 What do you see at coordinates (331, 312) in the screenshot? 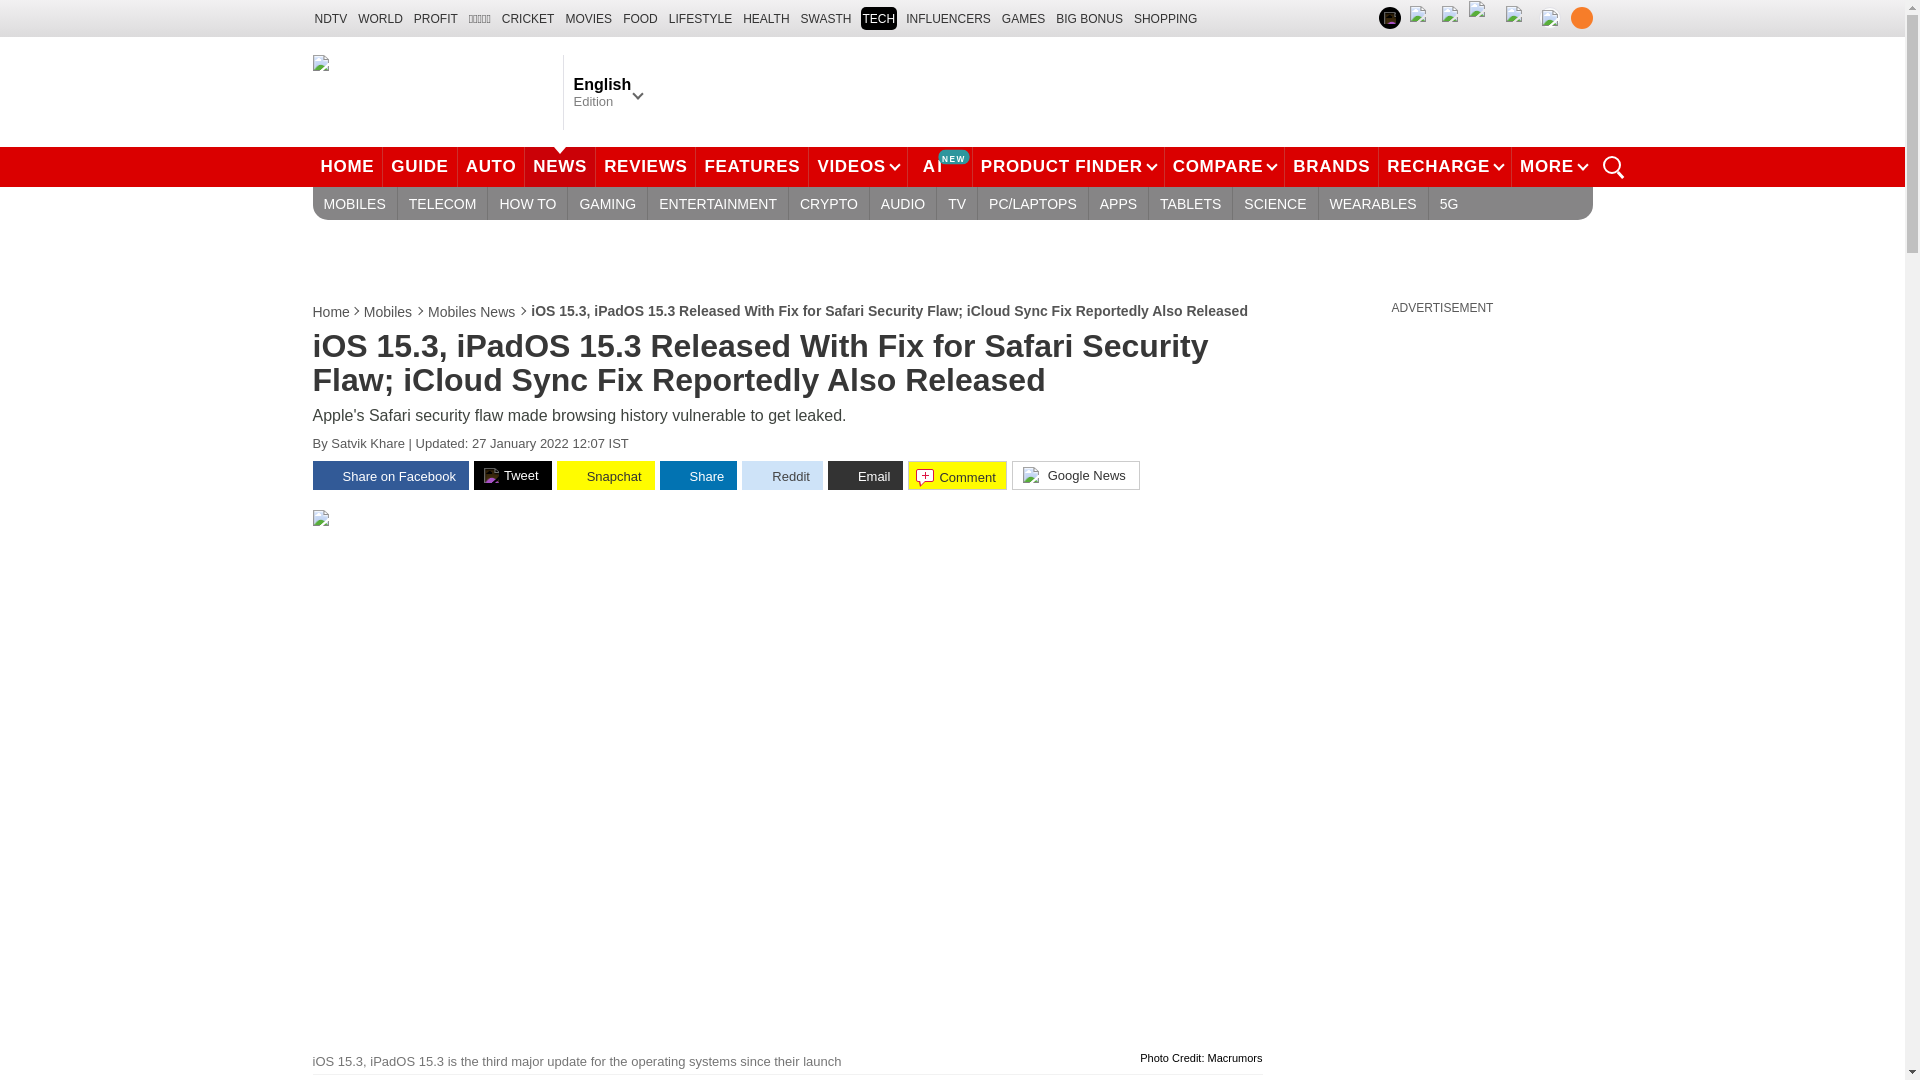
I see `Home` at bounding box center [331, 312].